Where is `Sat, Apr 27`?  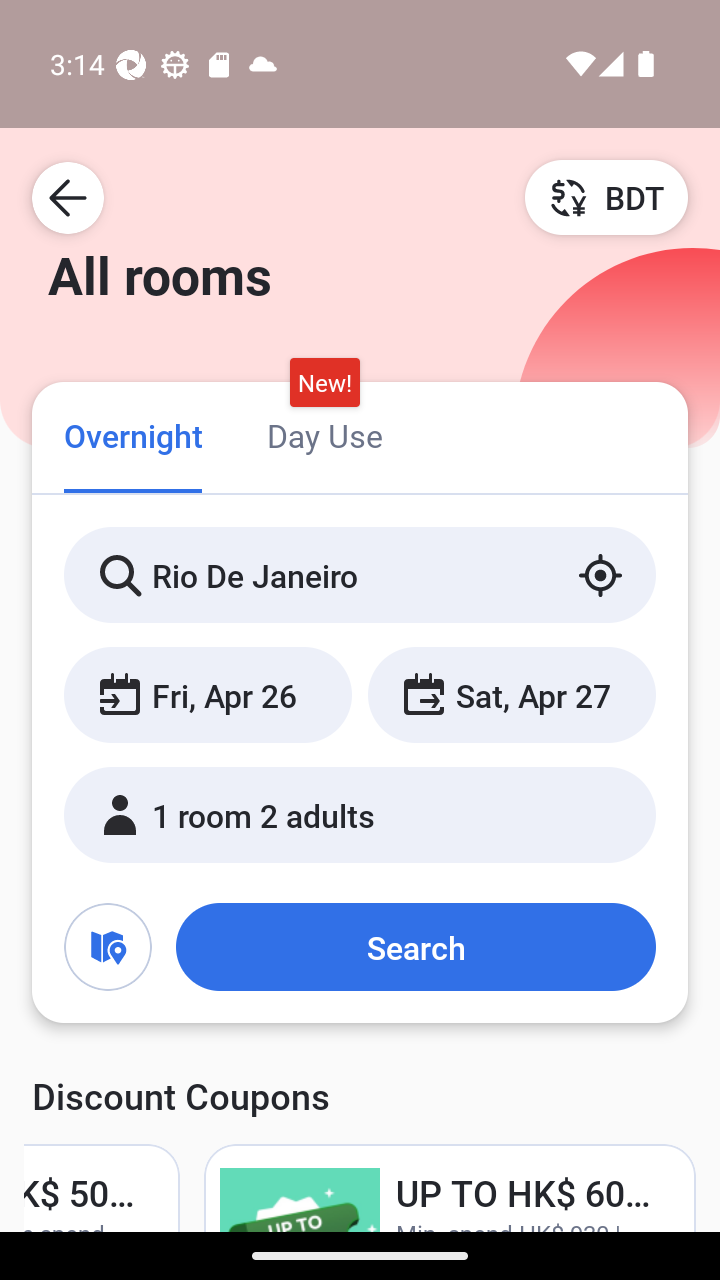 Sat, Apr 27 is located at coordinates (511, 694).